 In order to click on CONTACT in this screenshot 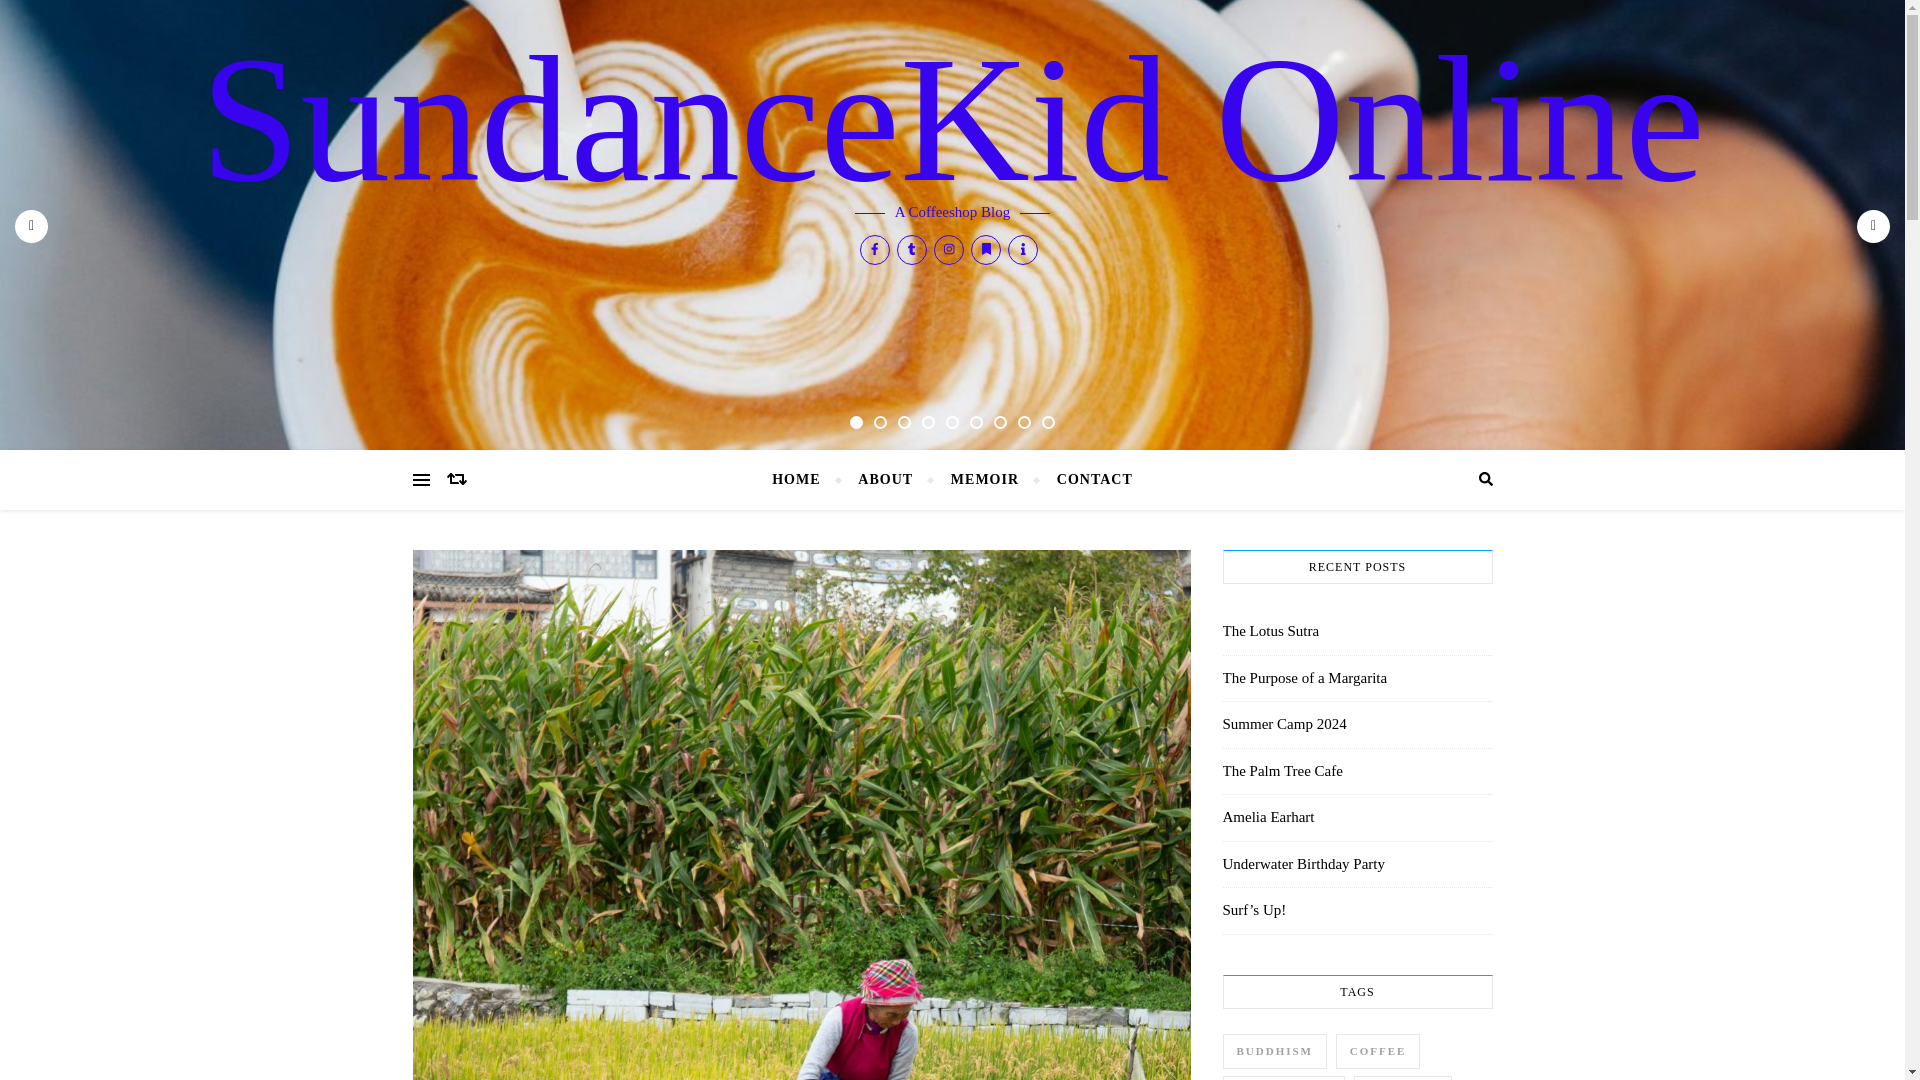, I will do `click(1086, 480)`.